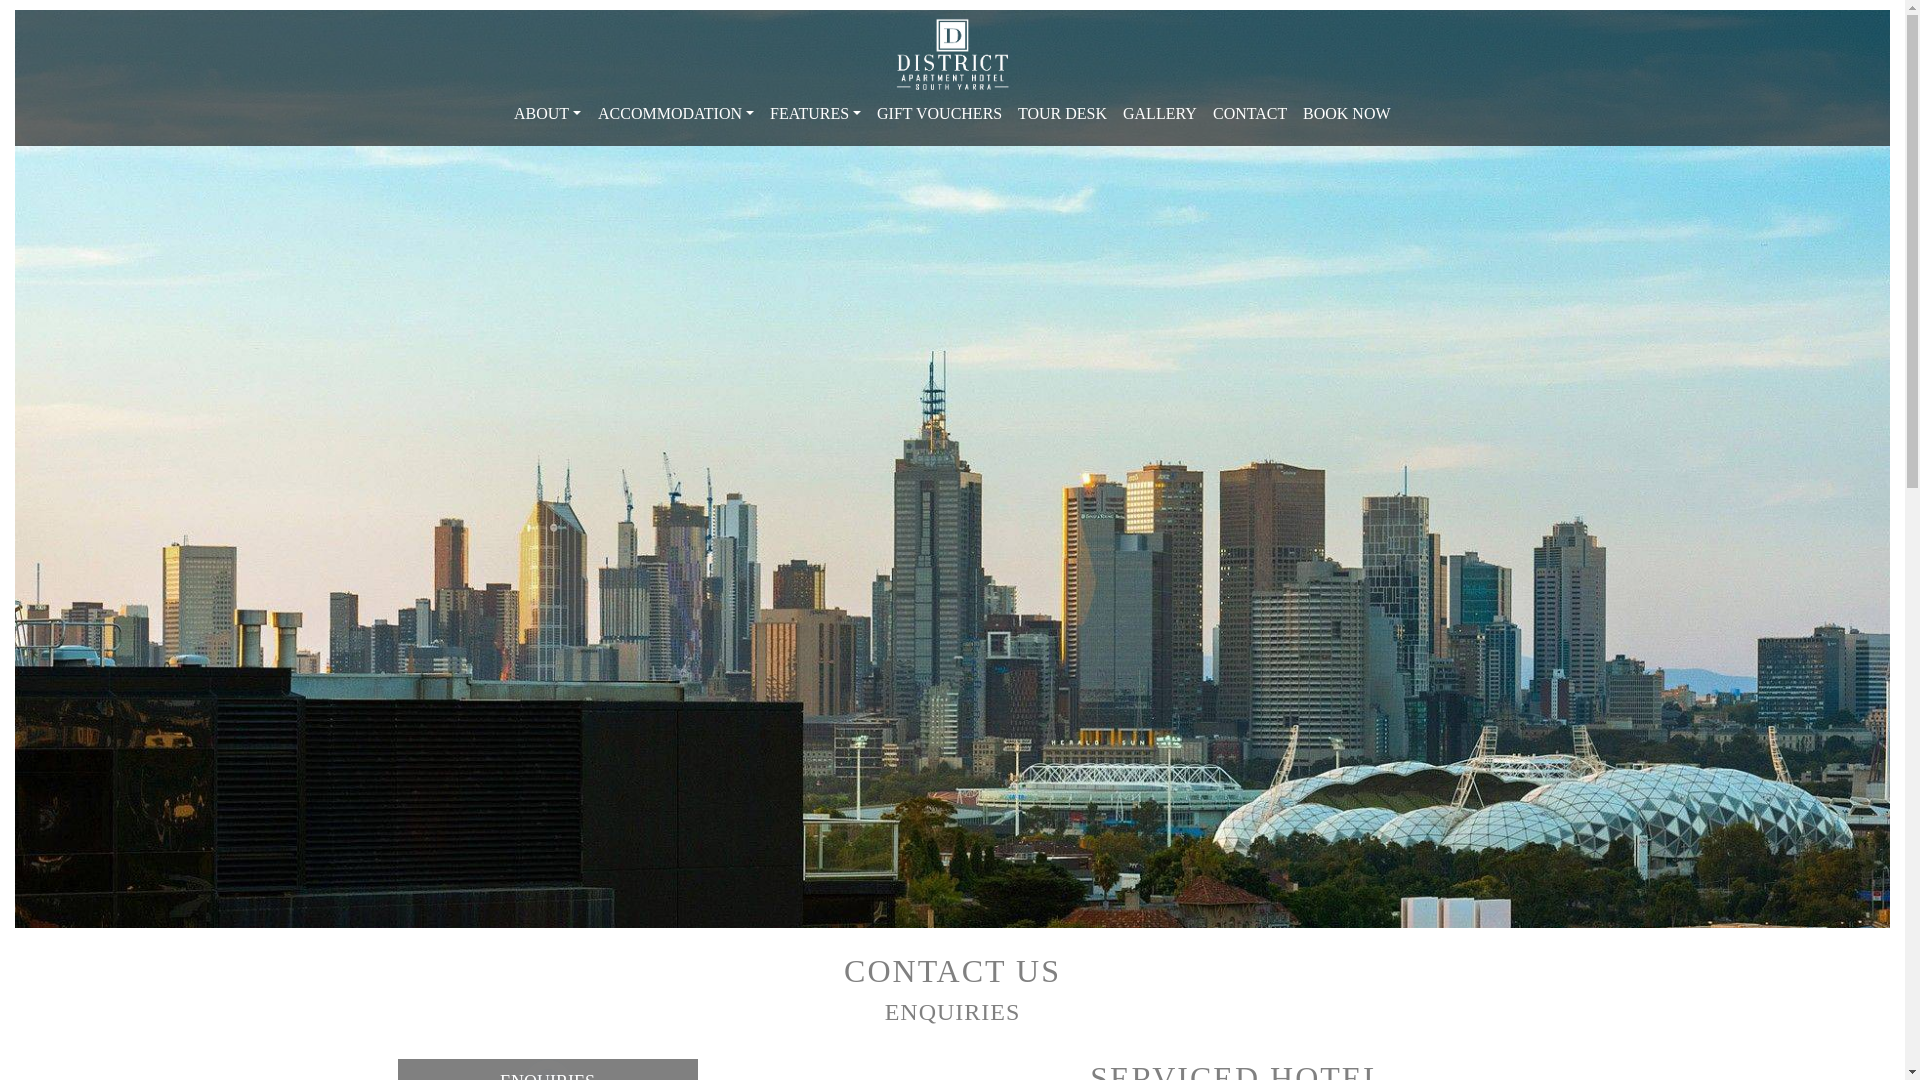 Image resolution: width=1920 pixels, height=1080 pixels. I want to click on TOUR DESK, so click(1062, 114).